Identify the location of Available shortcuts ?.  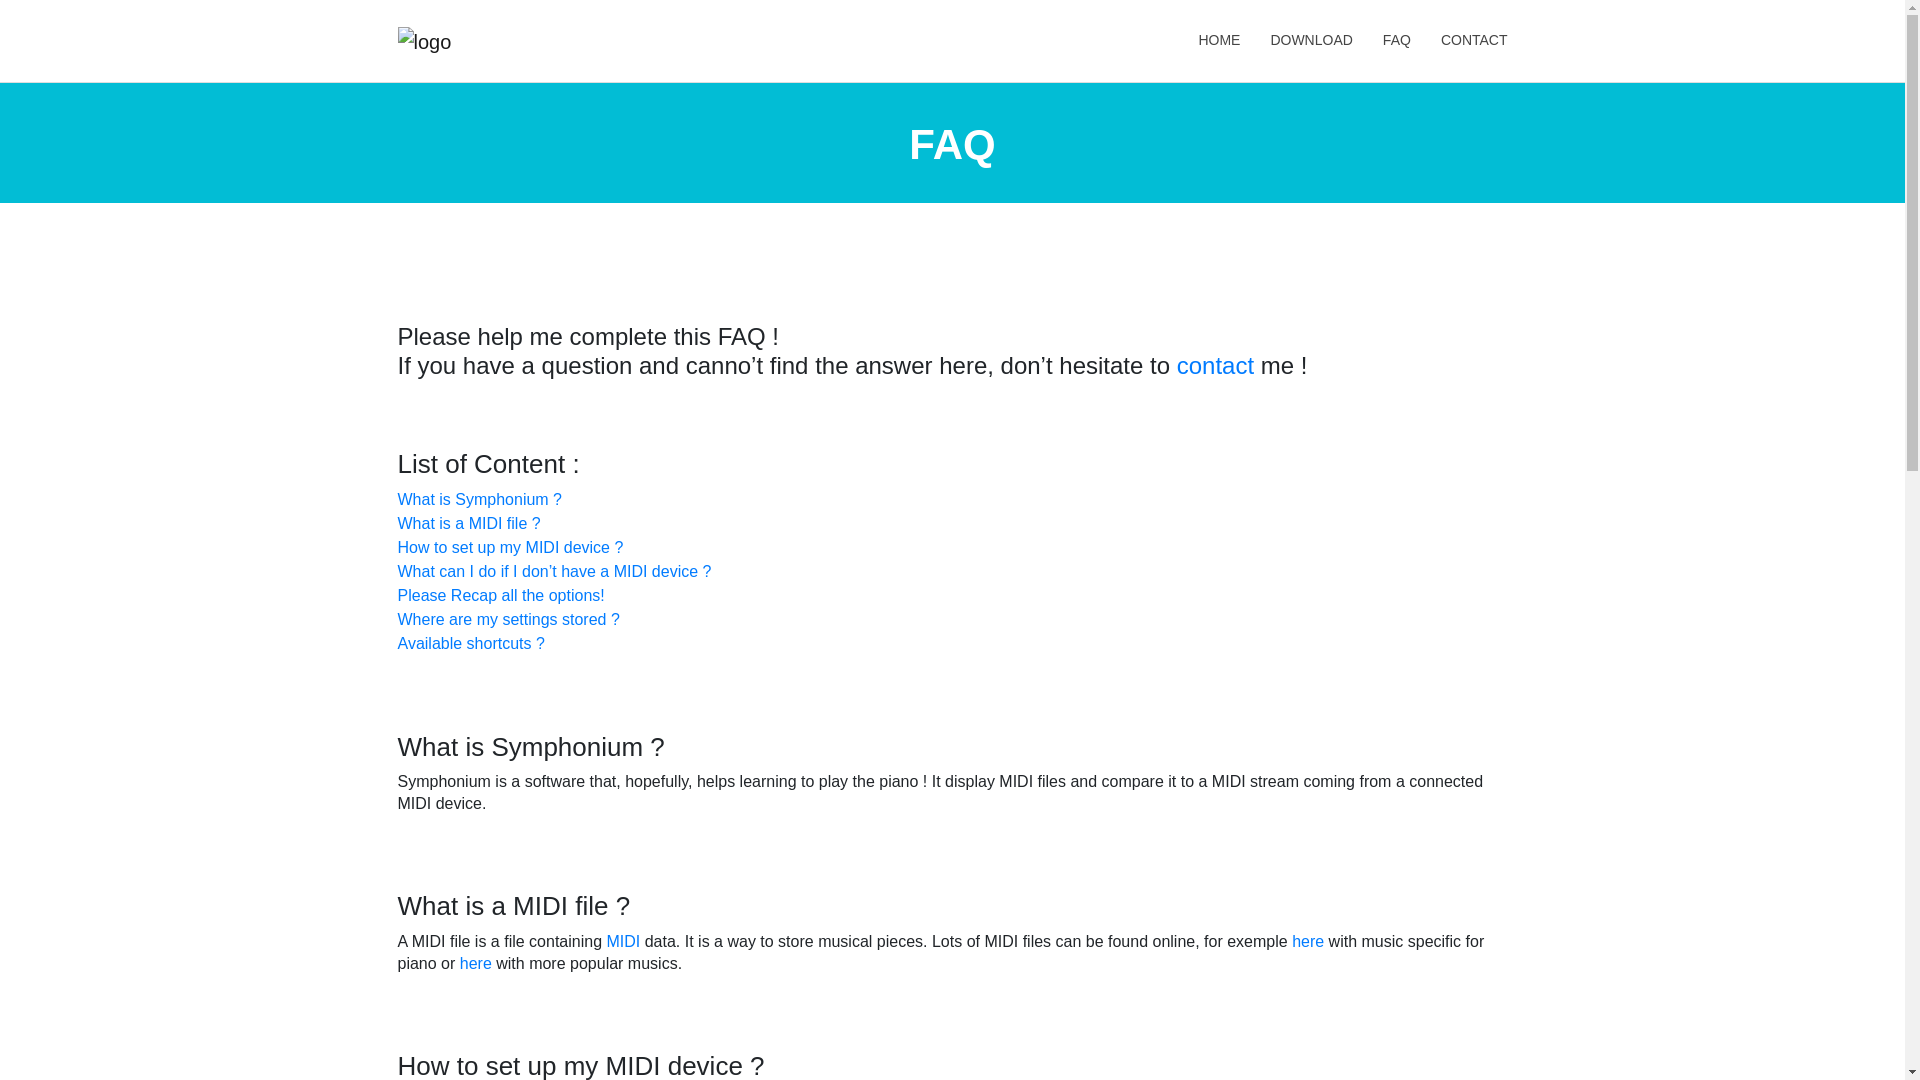
(471, 644).